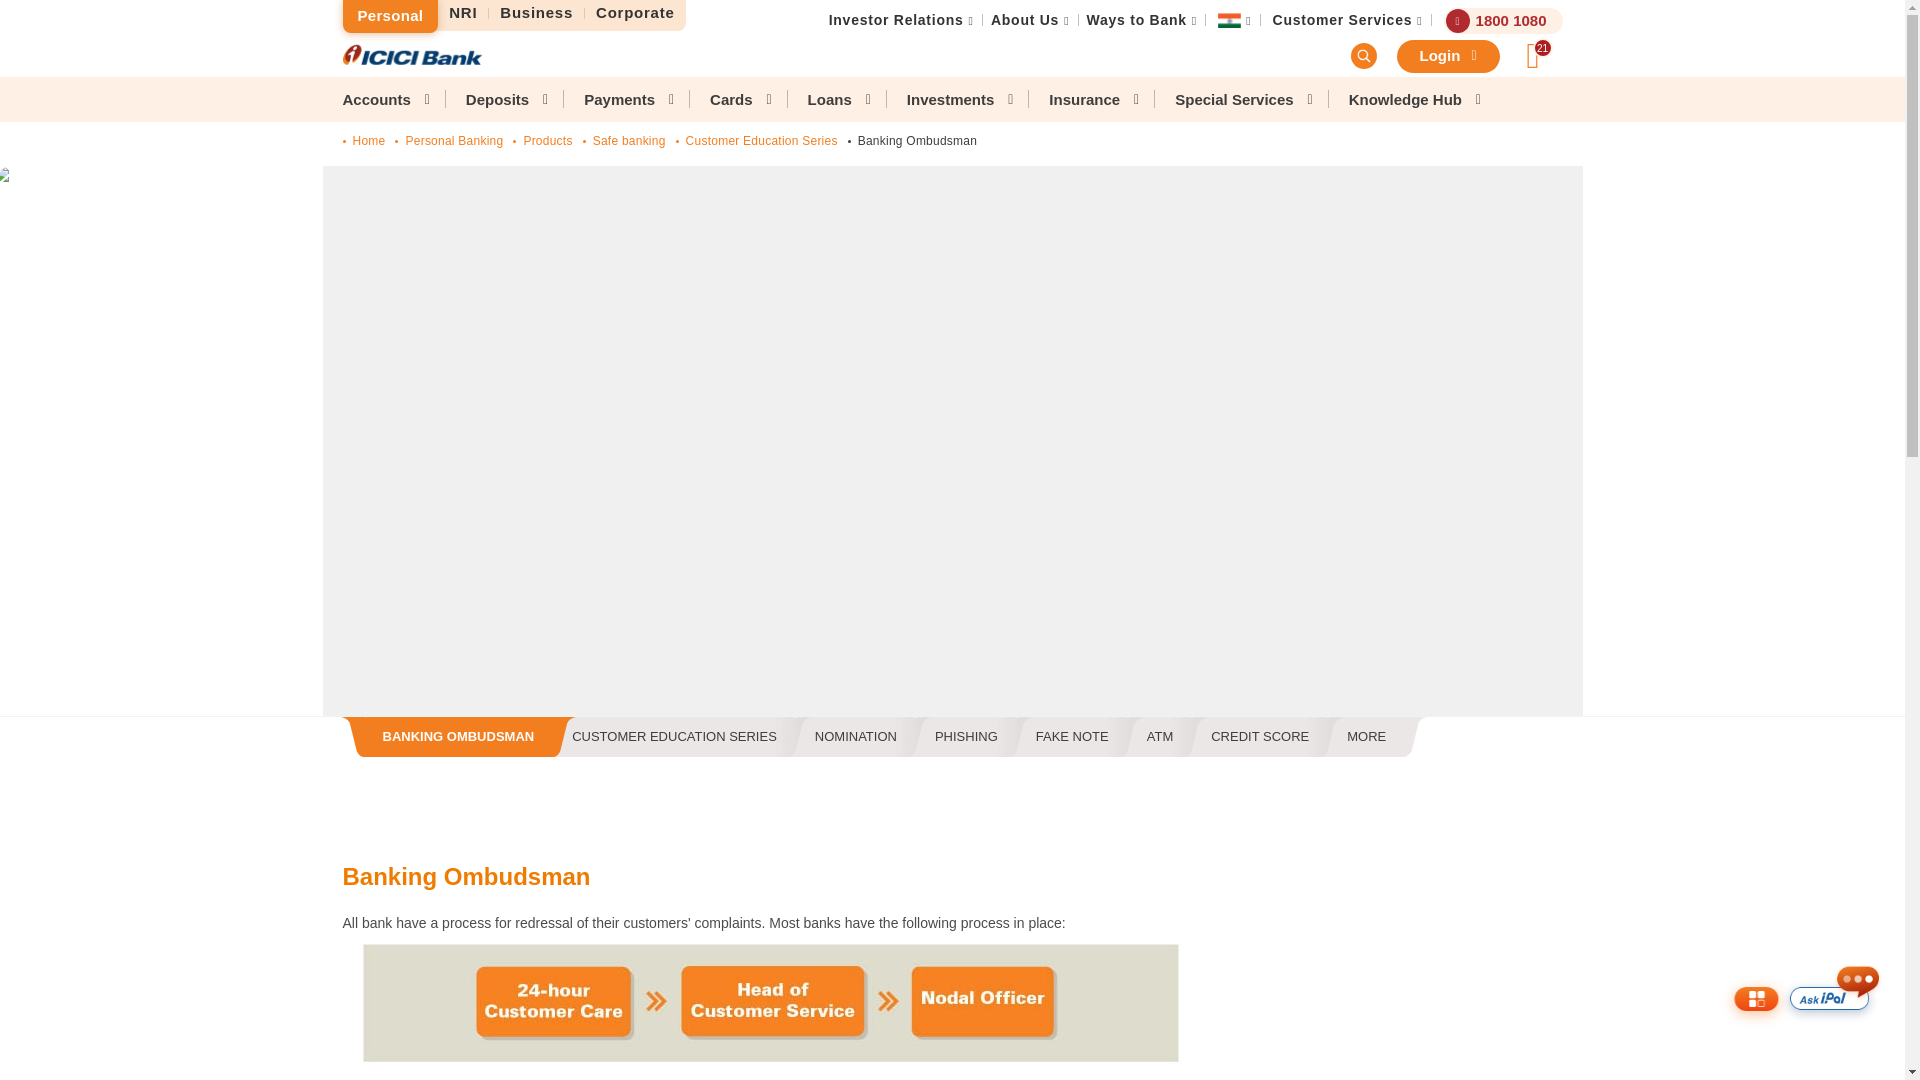 The width and height of the screenshot is (1920, 1080). I want to click on Investor Relations, so click(896, 20).